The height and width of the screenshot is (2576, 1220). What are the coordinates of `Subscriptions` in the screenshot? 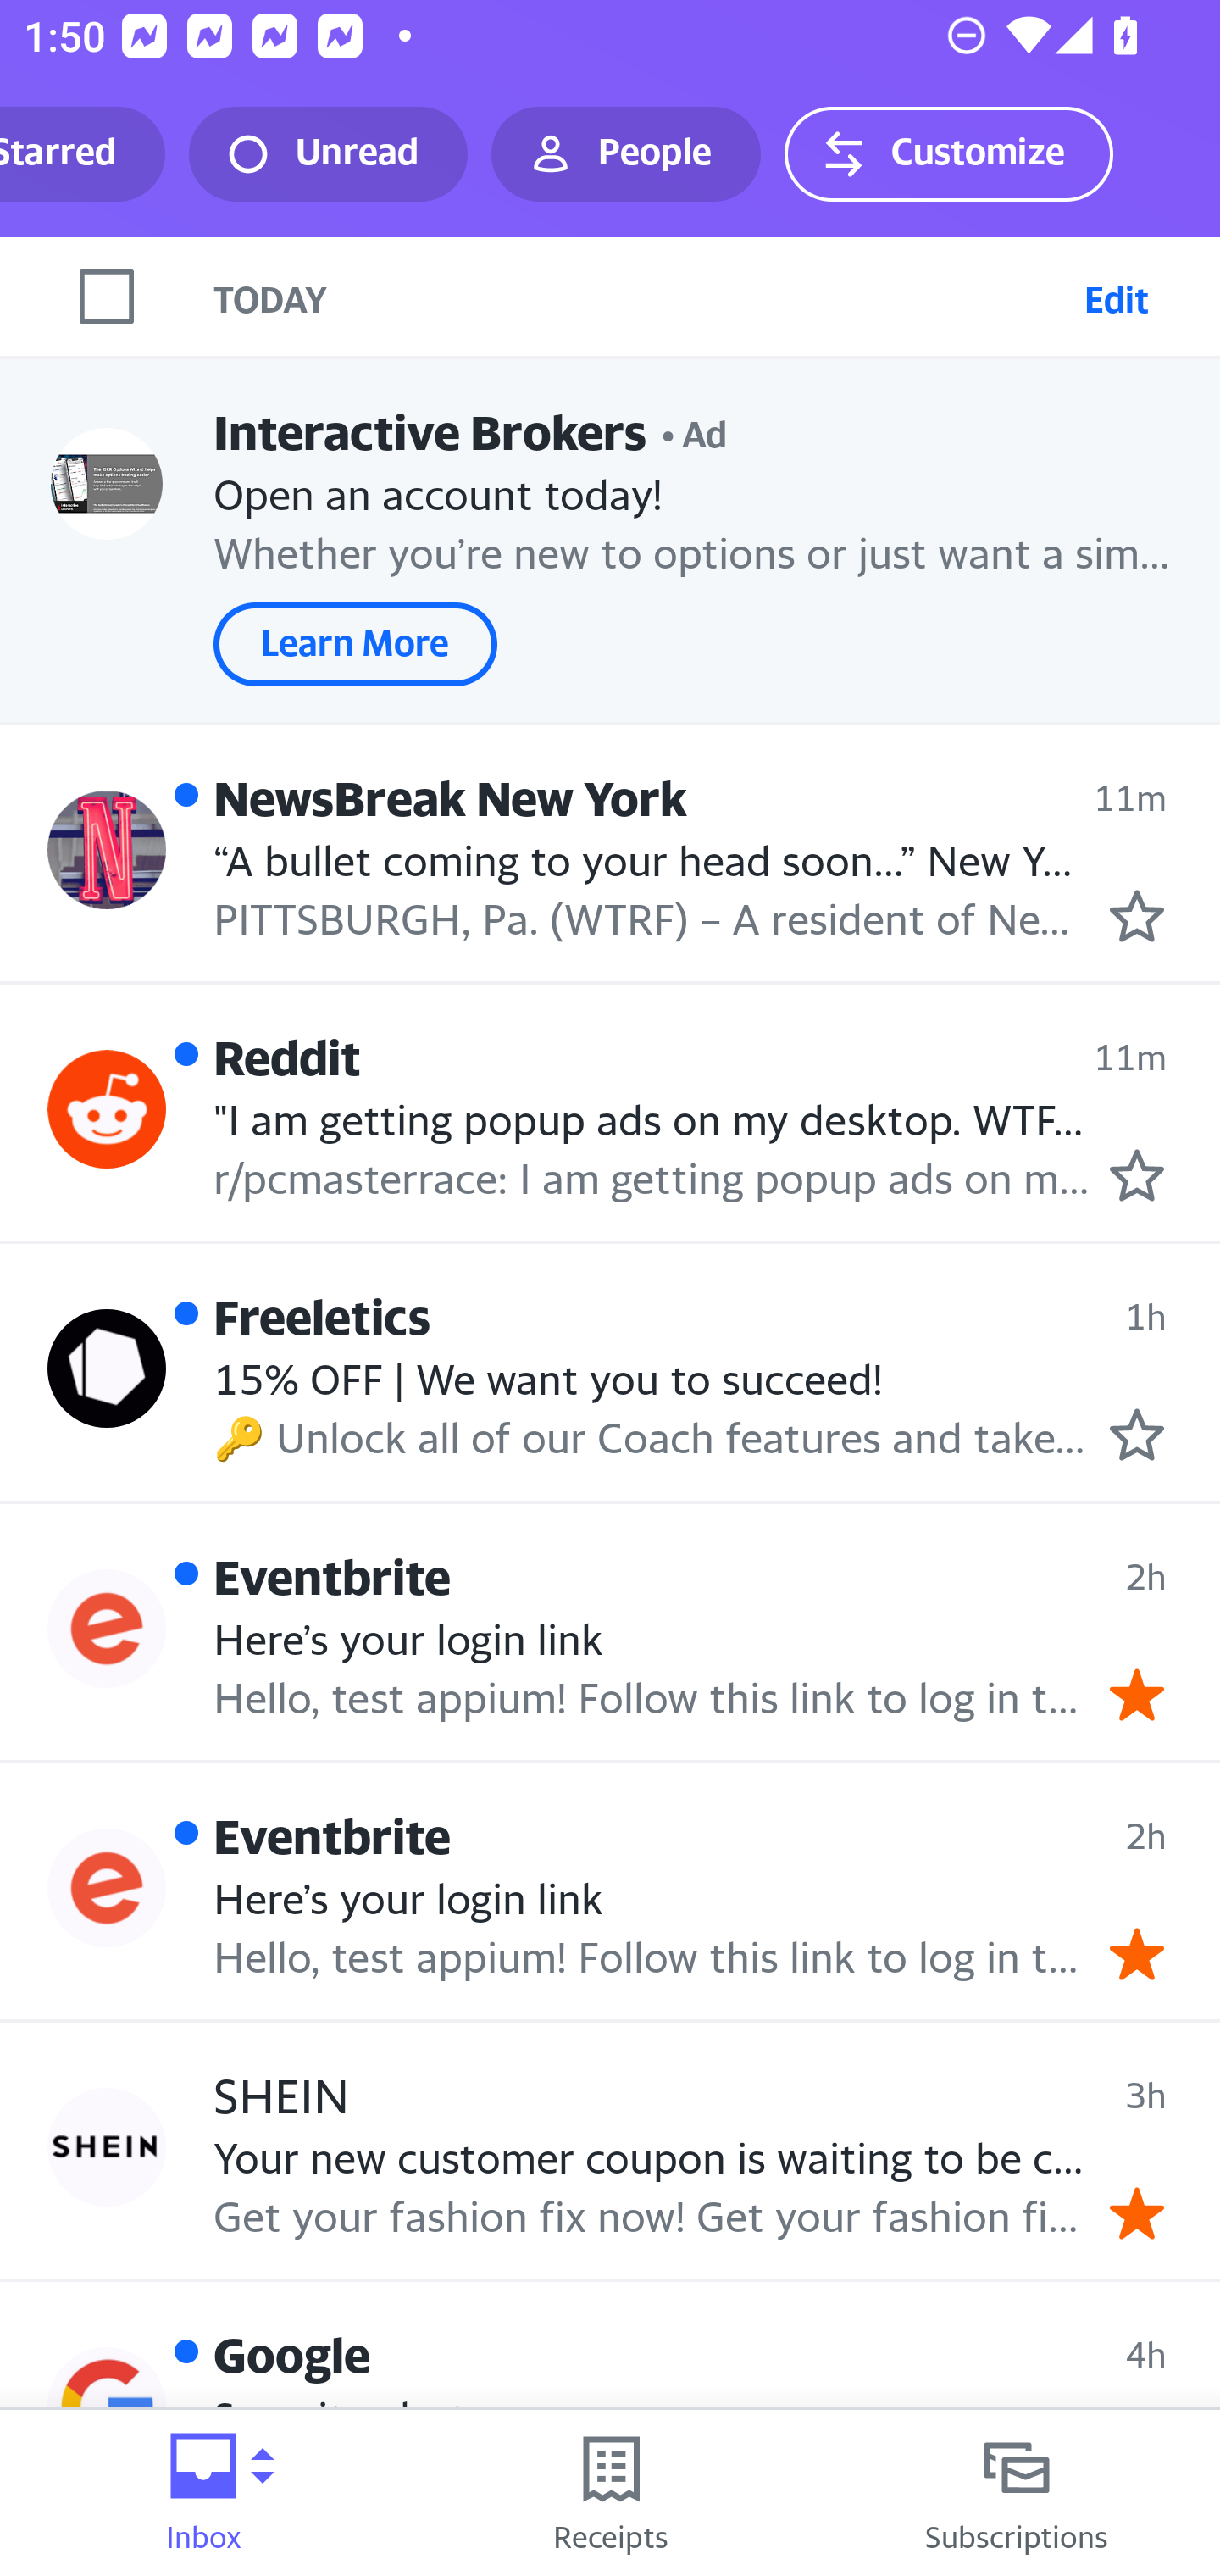 It's located at (1017, 2493).